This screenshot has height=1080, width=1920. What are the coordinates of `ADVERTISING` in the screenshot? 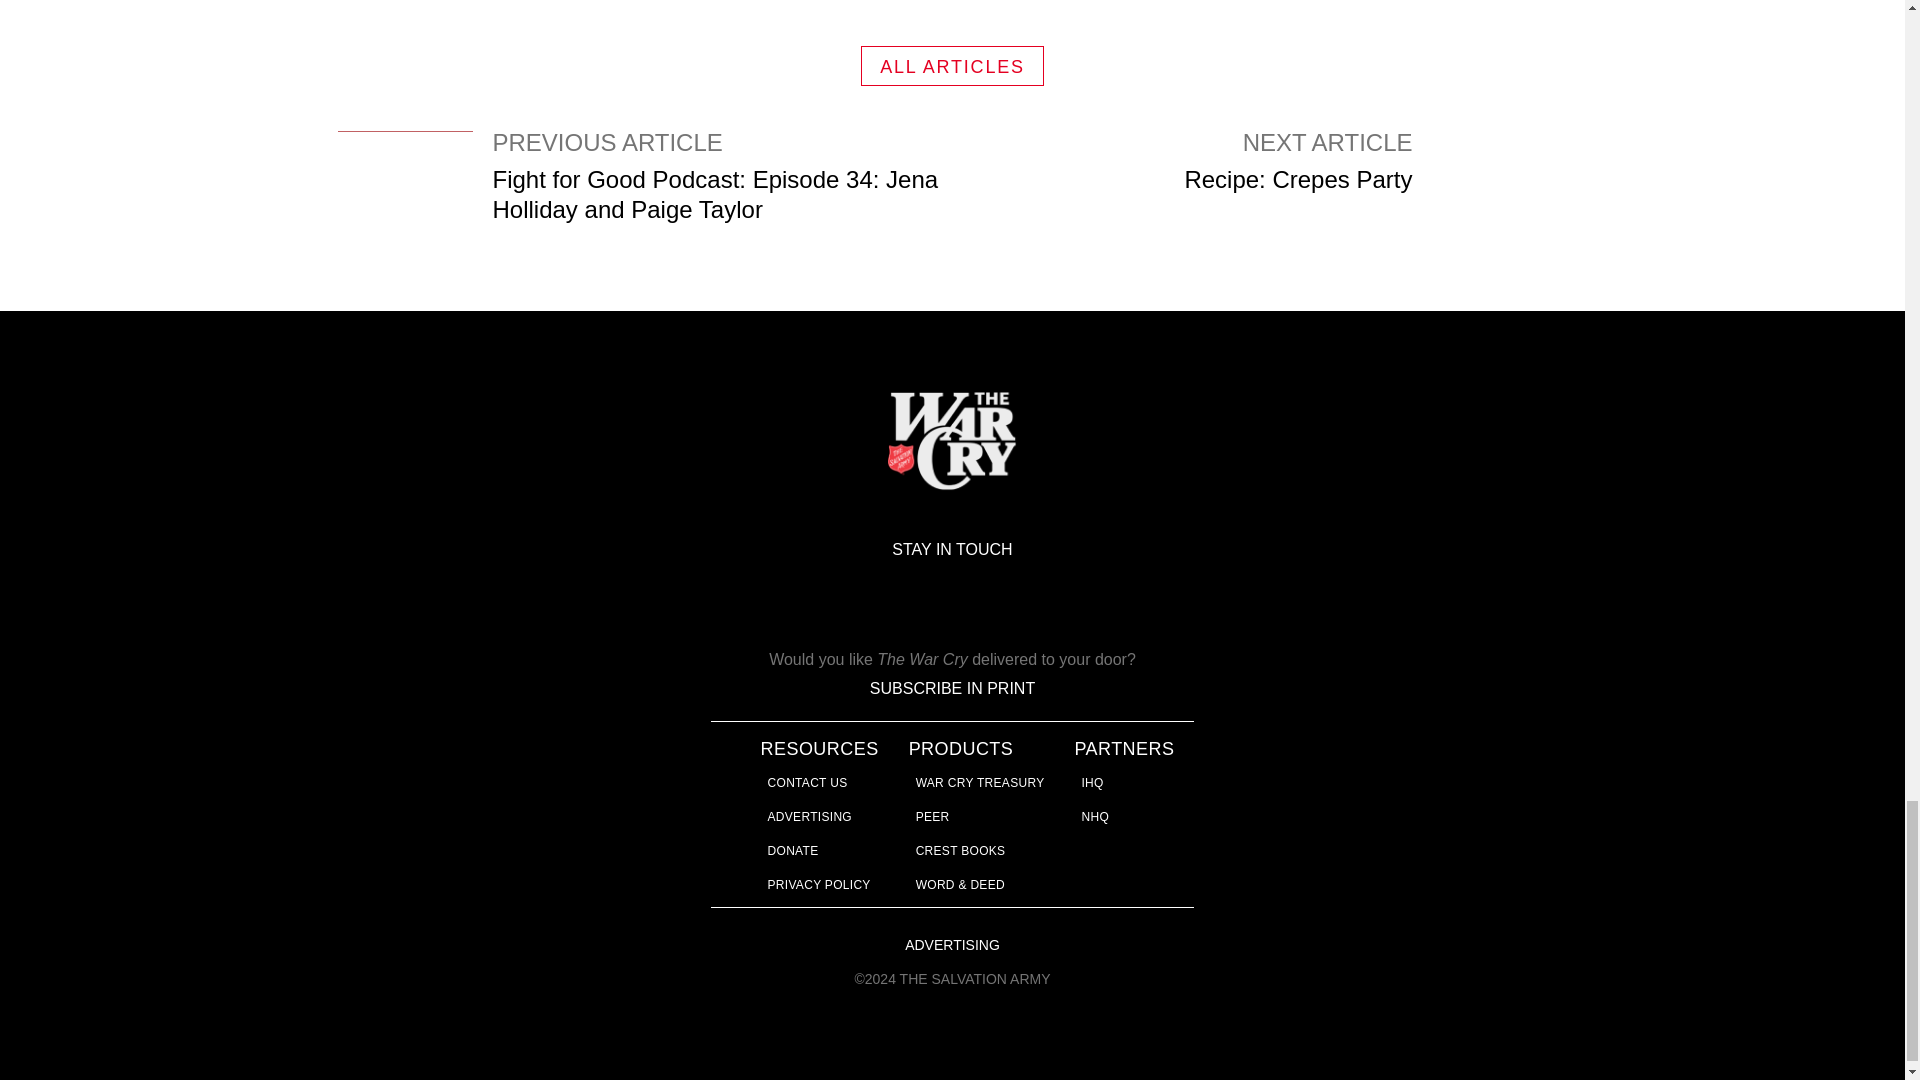 It's located at (808, 782).